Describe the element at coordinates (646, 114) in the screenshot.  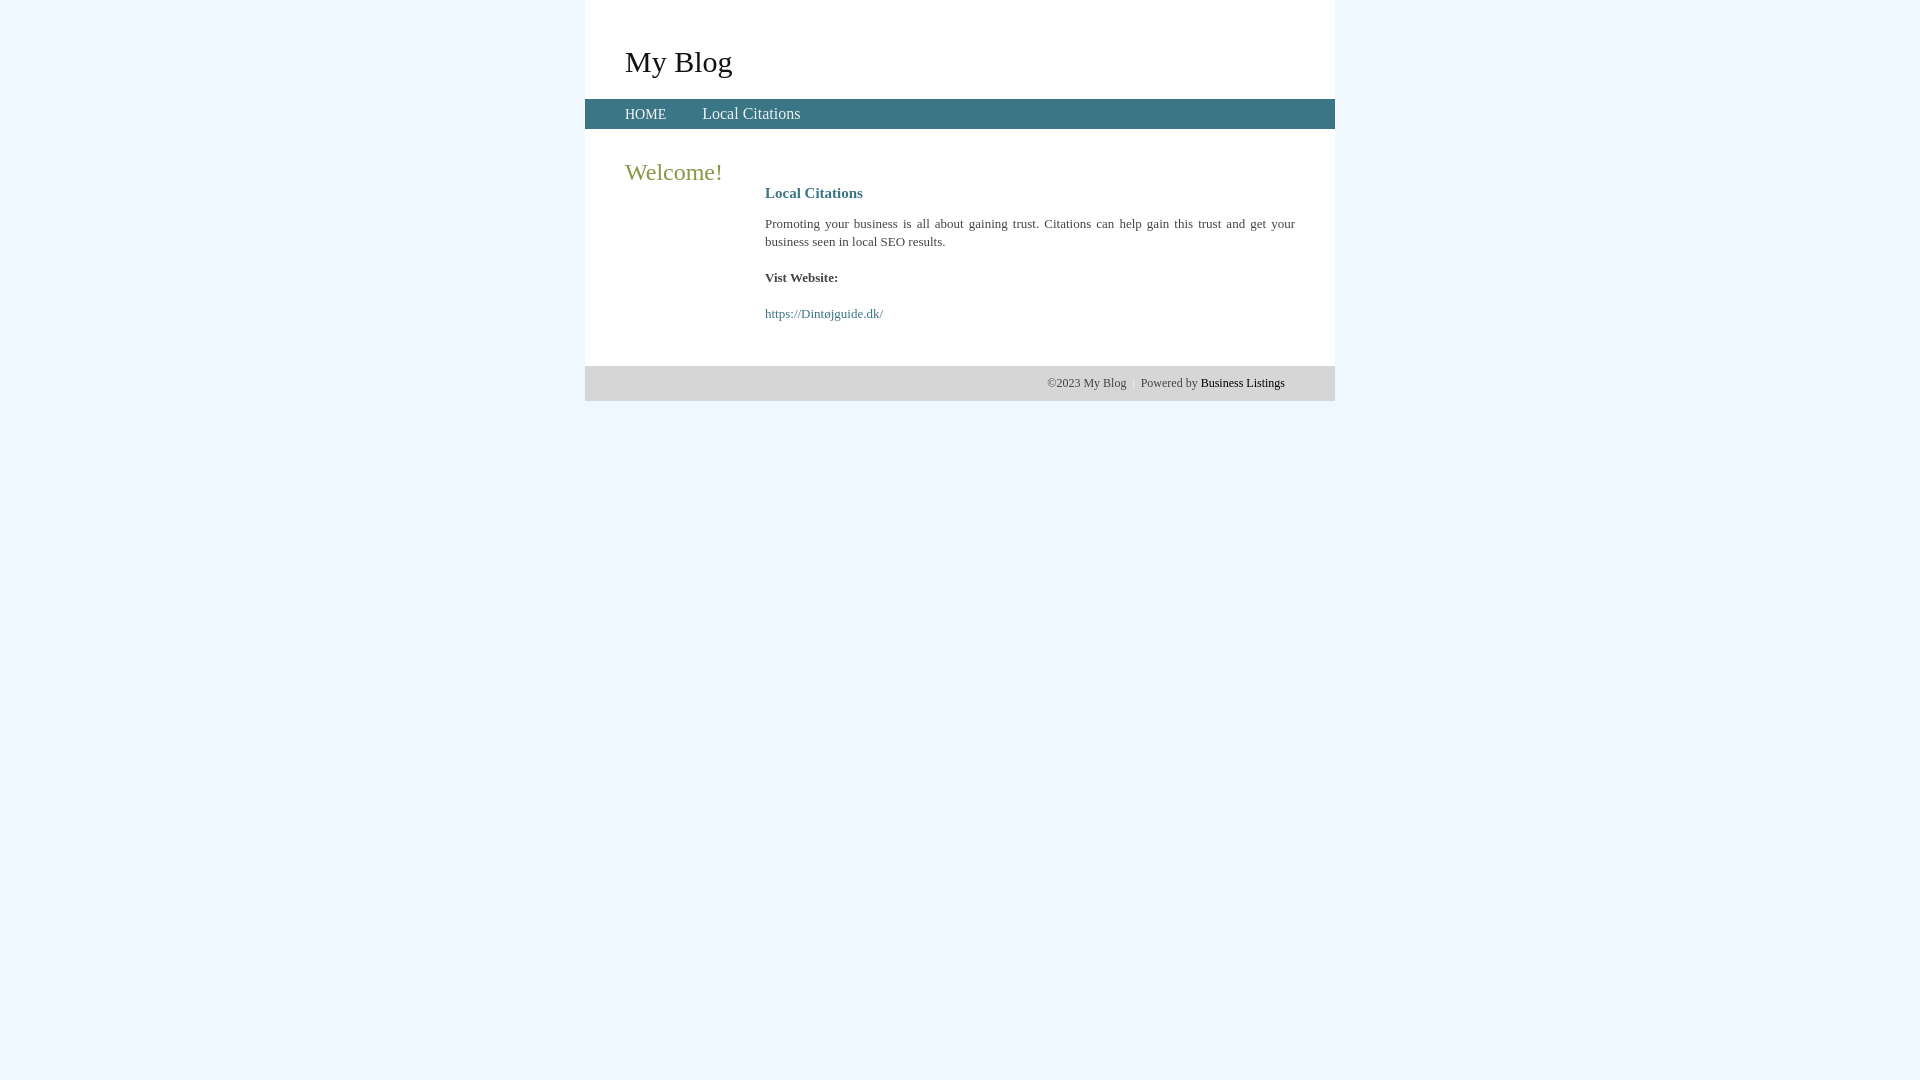
I see `HOME` at that location.